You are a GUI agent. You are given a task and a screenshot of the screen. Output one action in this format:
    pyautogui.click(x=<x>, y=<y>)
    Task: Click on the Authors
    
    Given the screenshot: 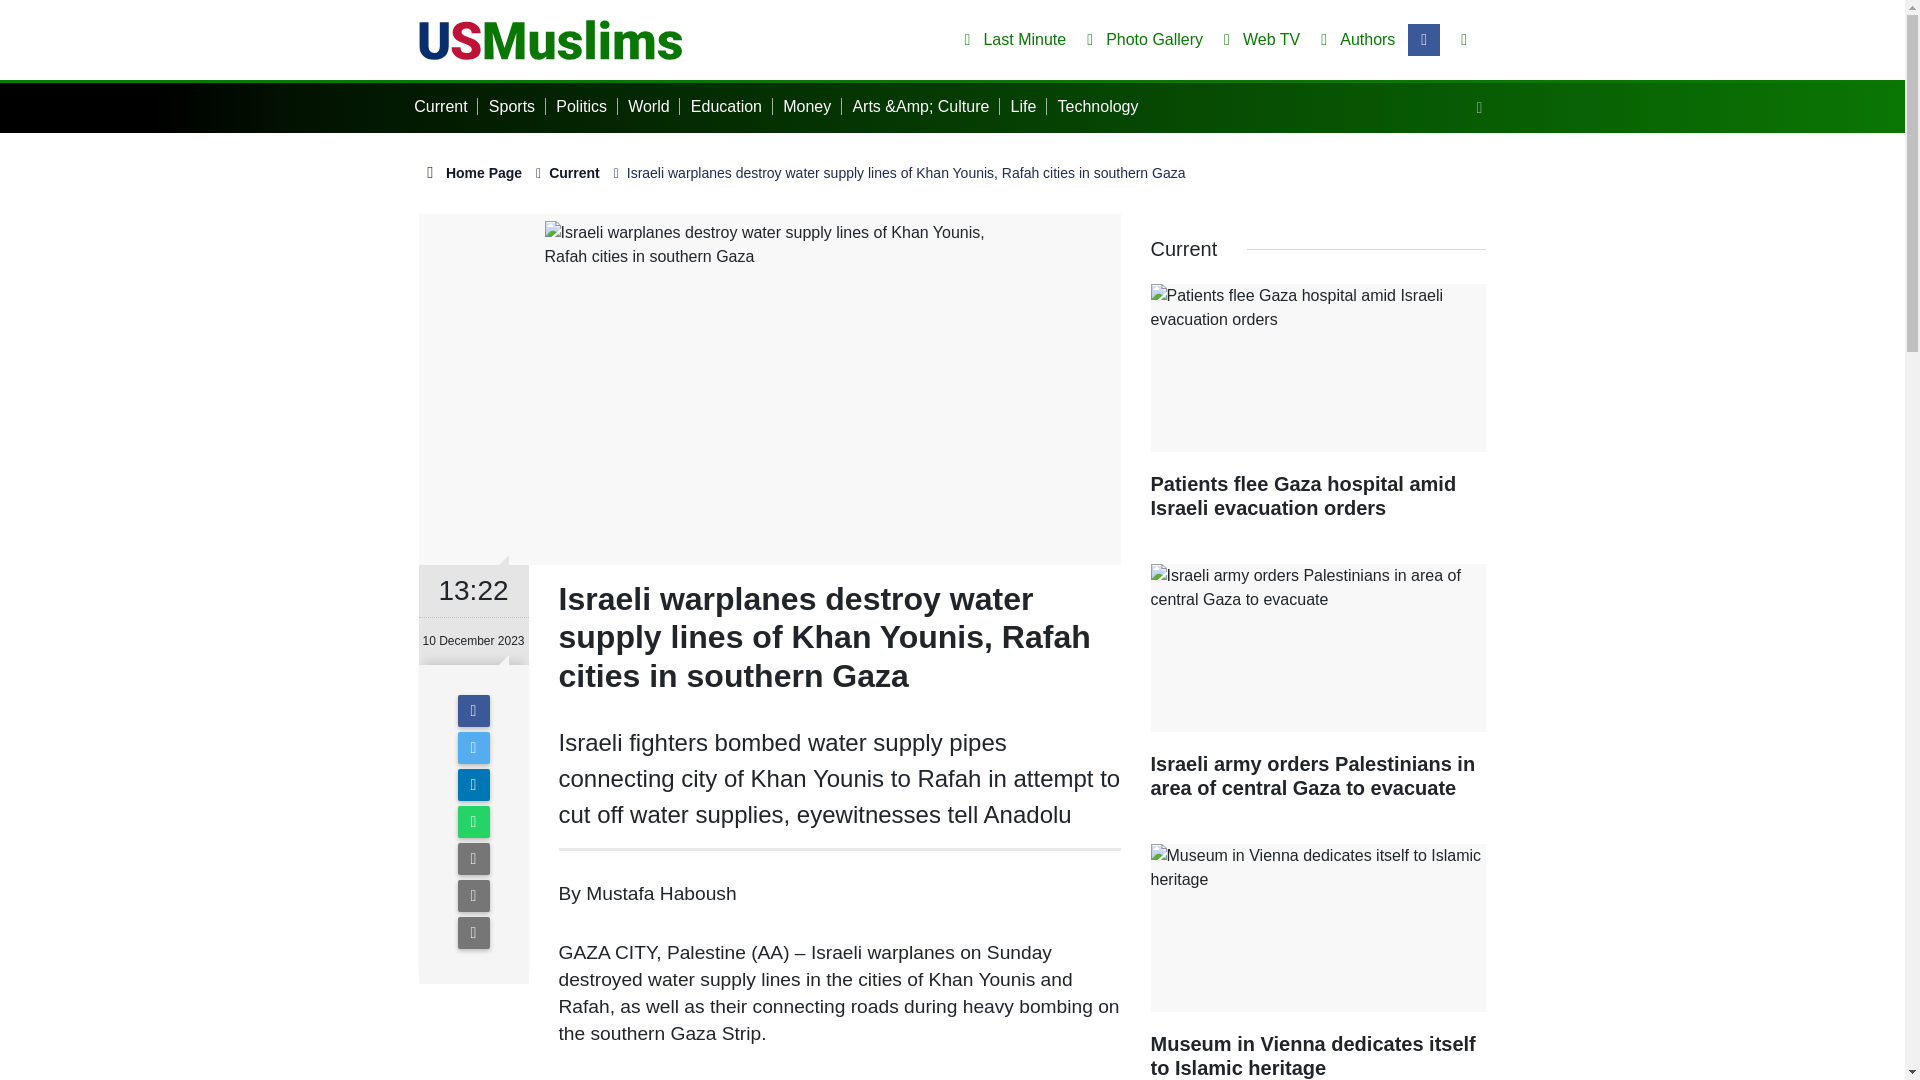 What is the action you would take?
    pyautogui.click(x=1354, y=39)
    